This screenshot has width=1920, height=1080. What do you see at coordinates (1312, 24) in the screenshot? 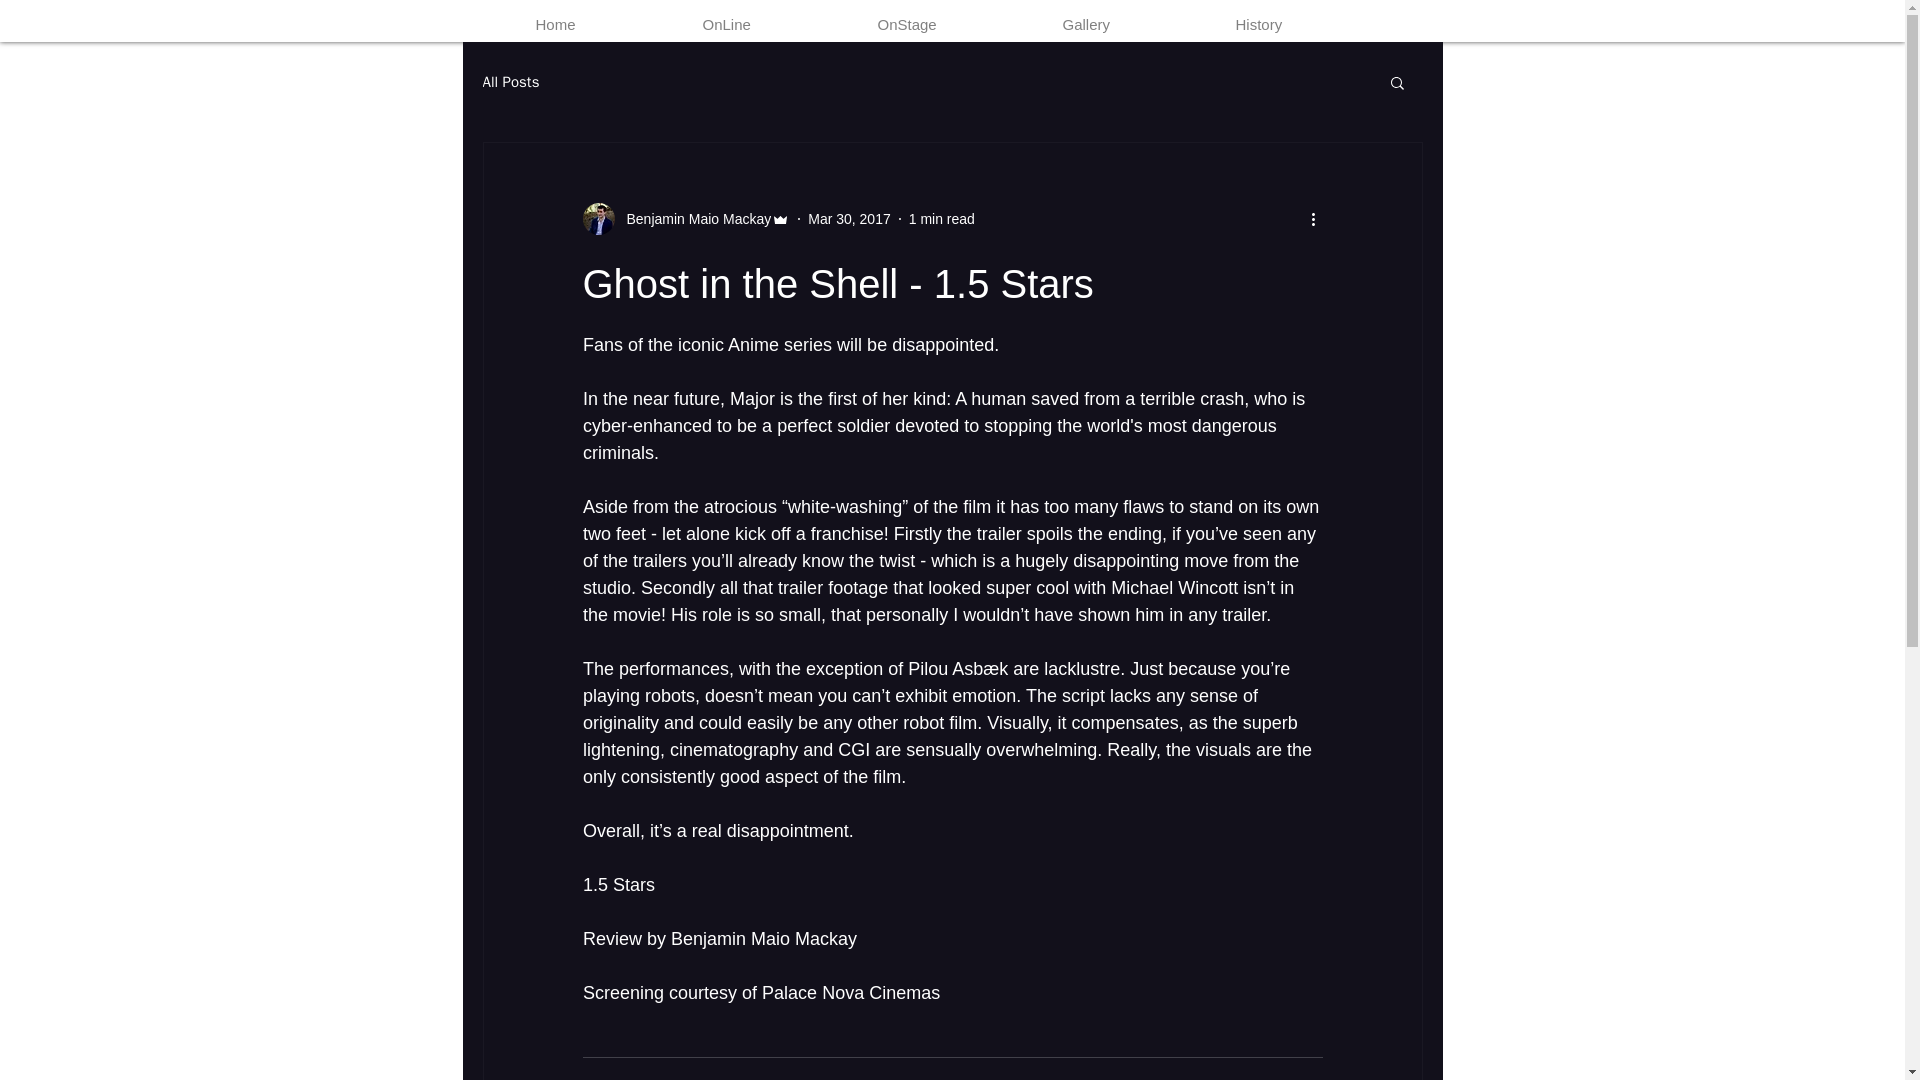
I see `History` at bounding box center [1312, 24].